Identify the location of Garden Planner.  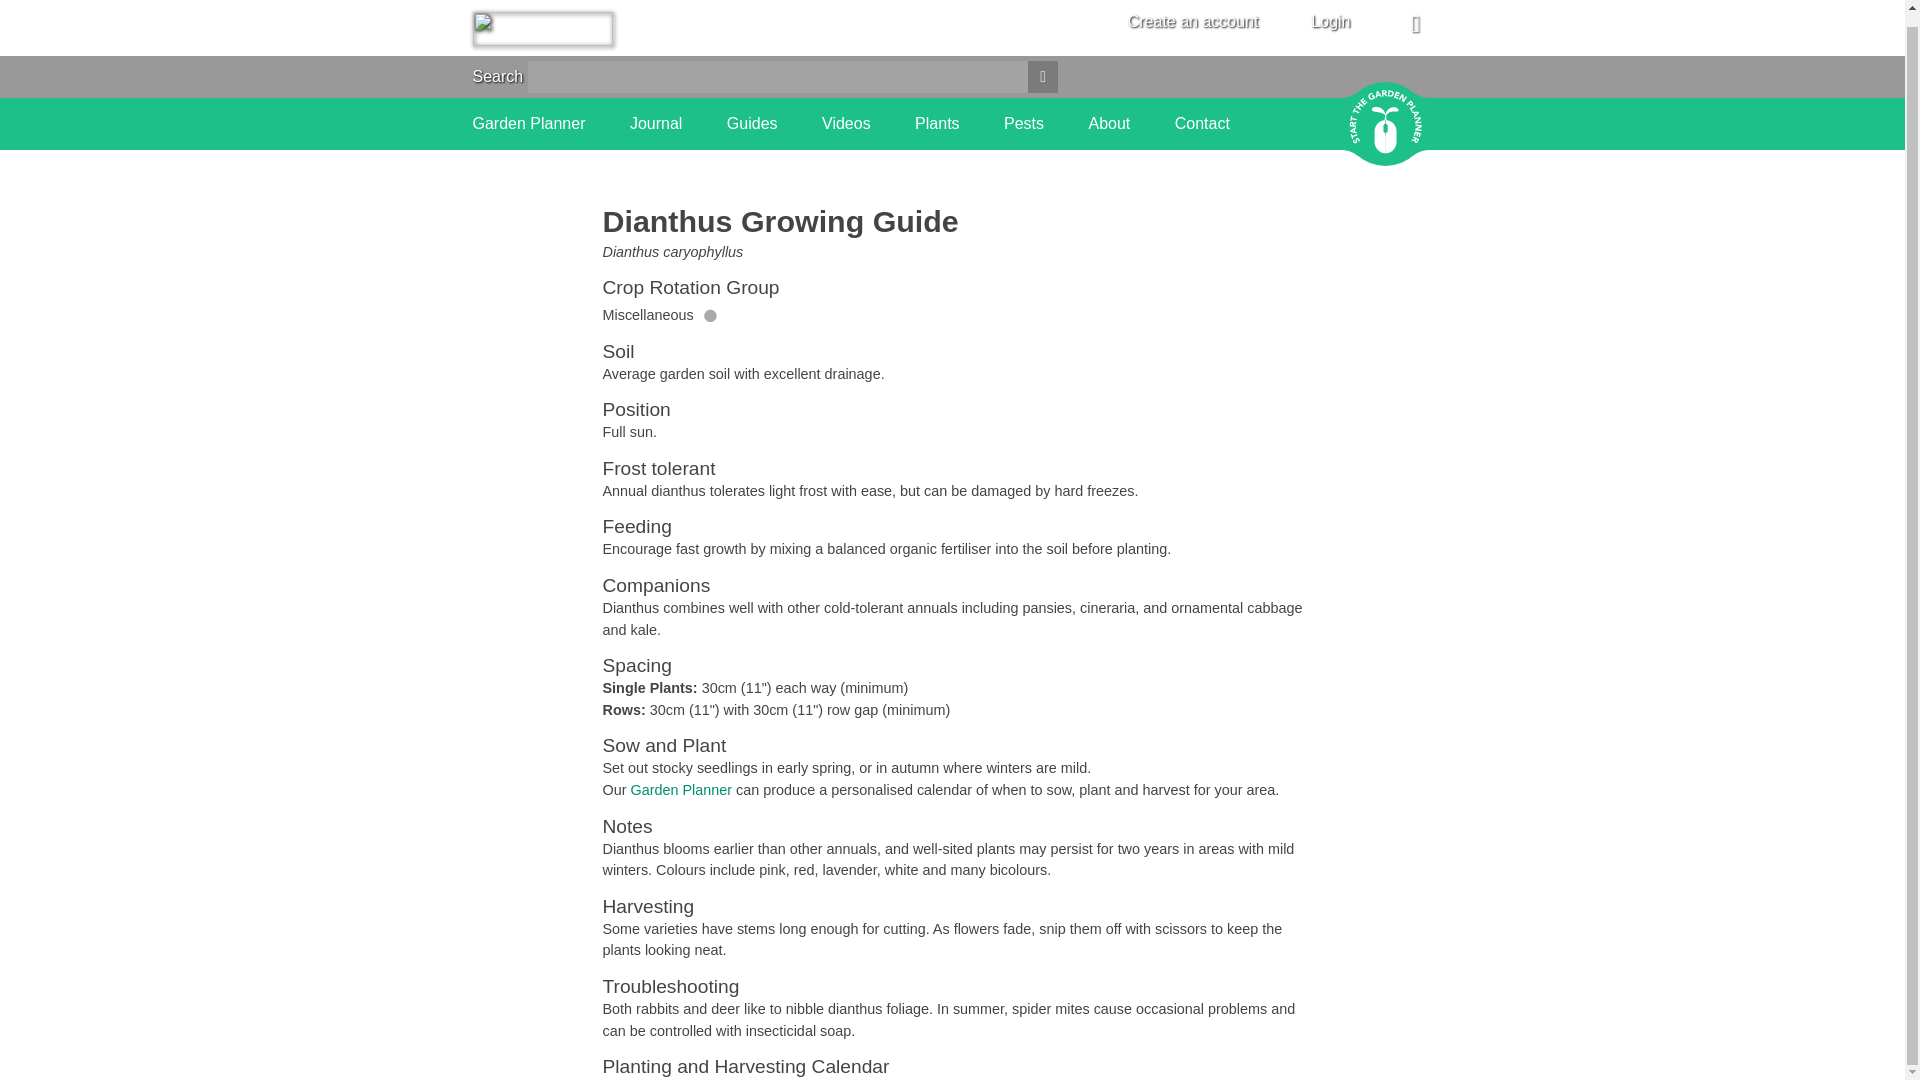
(528, 124).